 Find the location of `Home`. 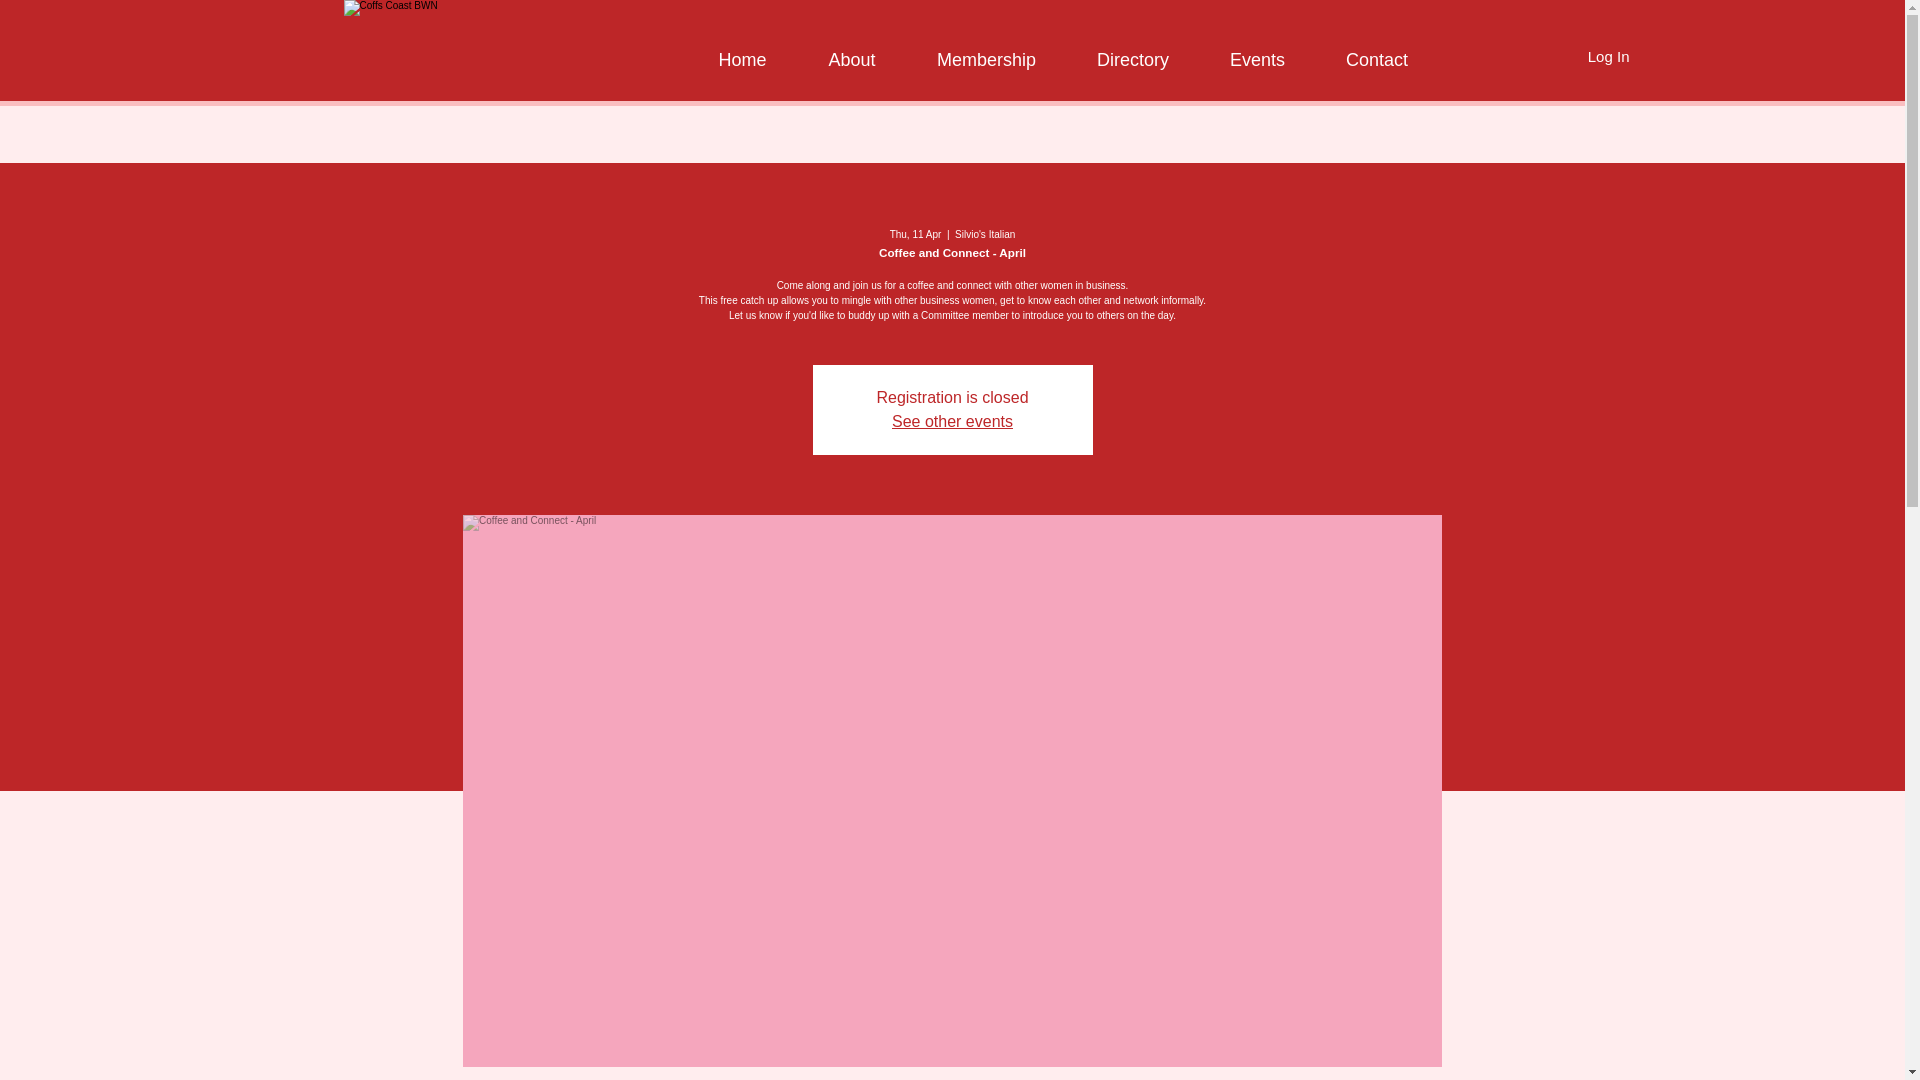

Home is located at coordinates (740, 50).